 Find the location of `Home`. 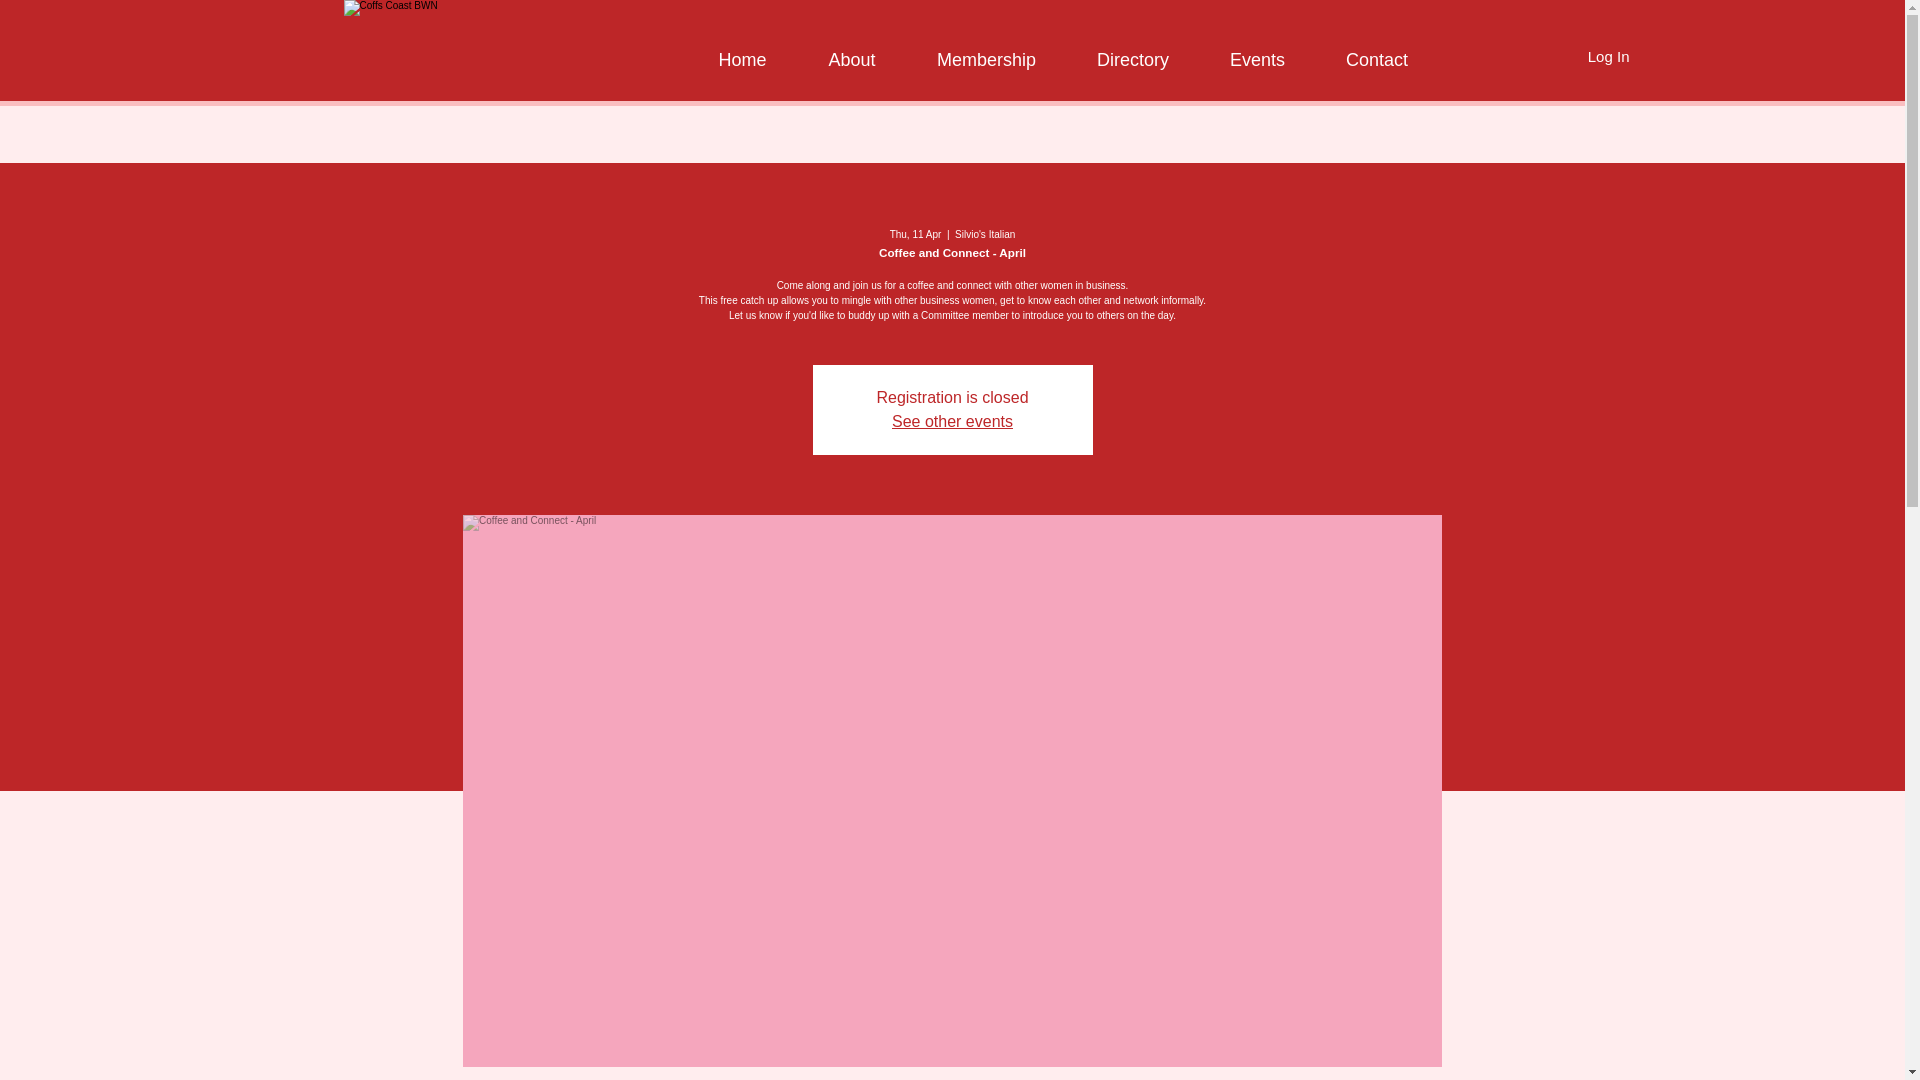

Home is located at coordinates (740, 50).